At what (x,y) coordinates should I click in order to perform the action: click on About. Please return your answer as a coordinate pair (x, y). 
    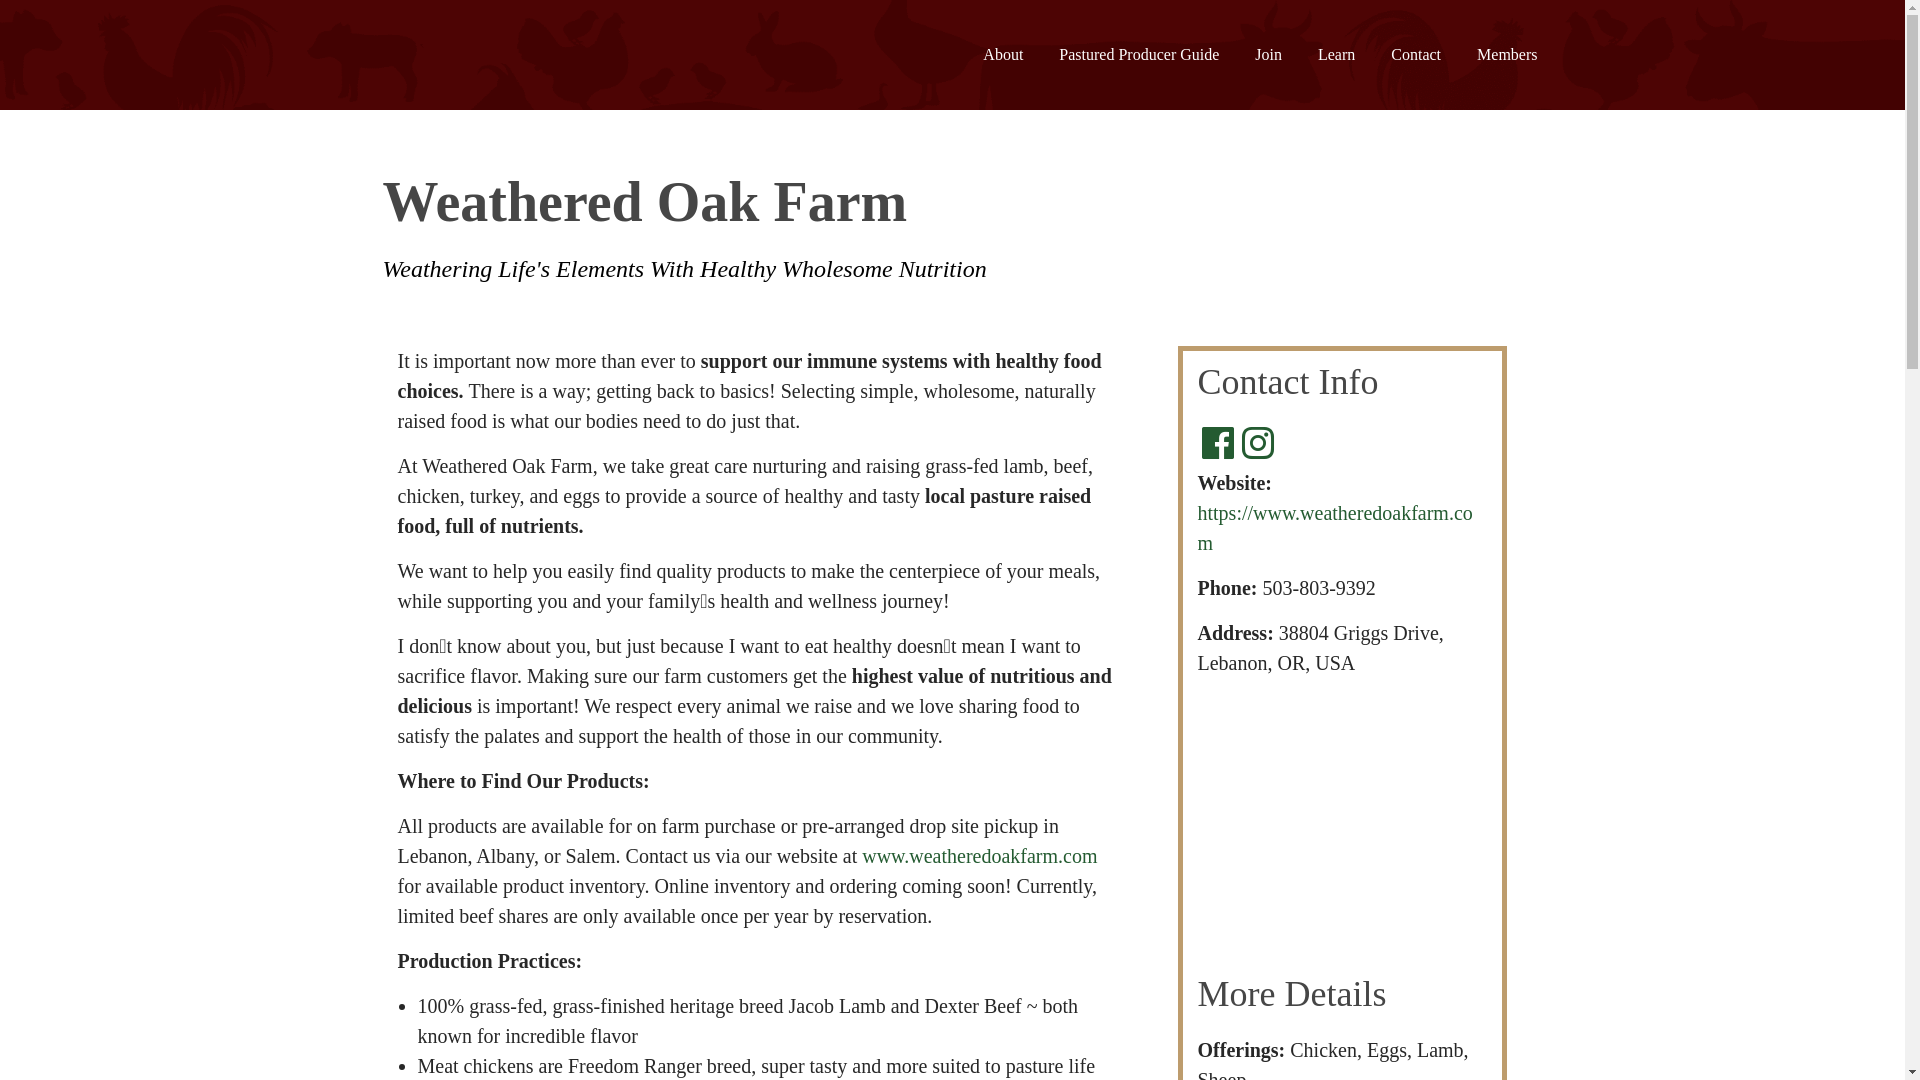
    Looking at the image, I should click on (1003, 54).